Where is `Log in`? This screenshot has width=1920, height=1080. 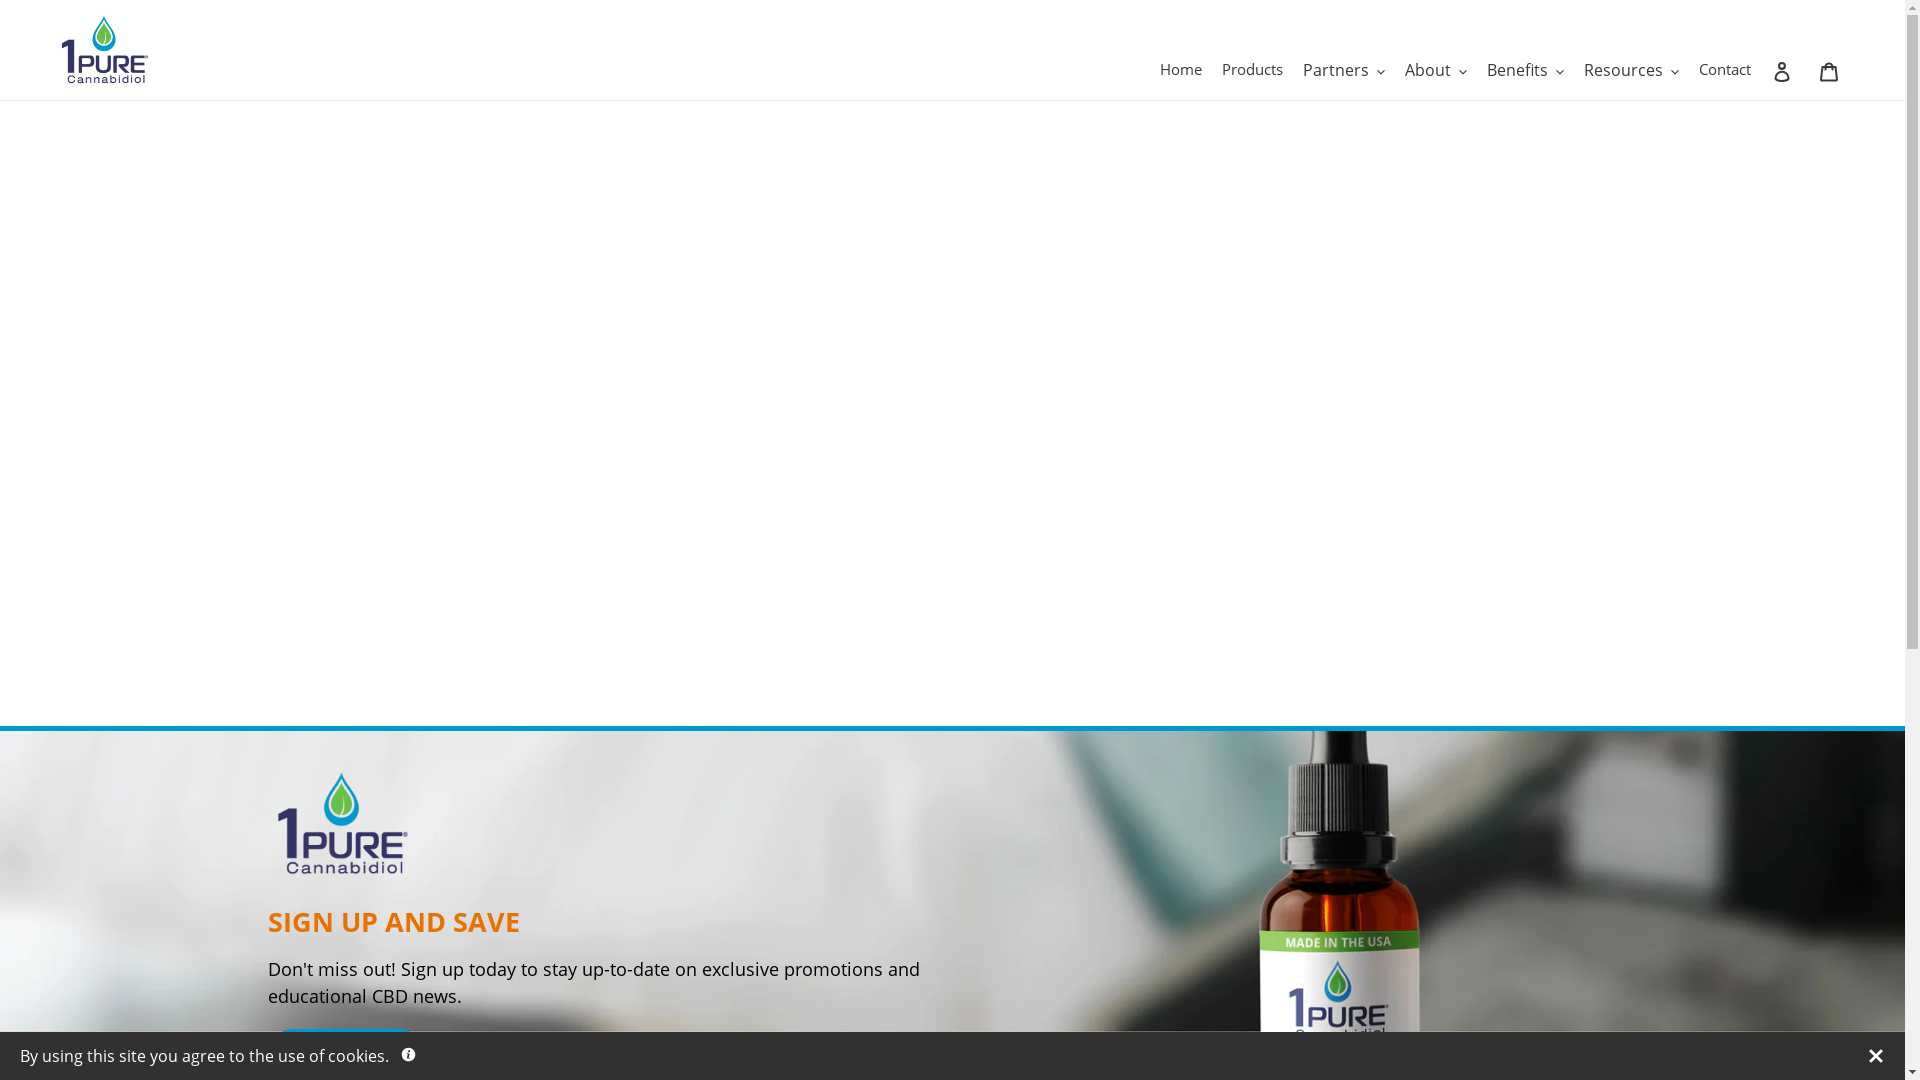
Log in is located at coordinates (1784, 70).